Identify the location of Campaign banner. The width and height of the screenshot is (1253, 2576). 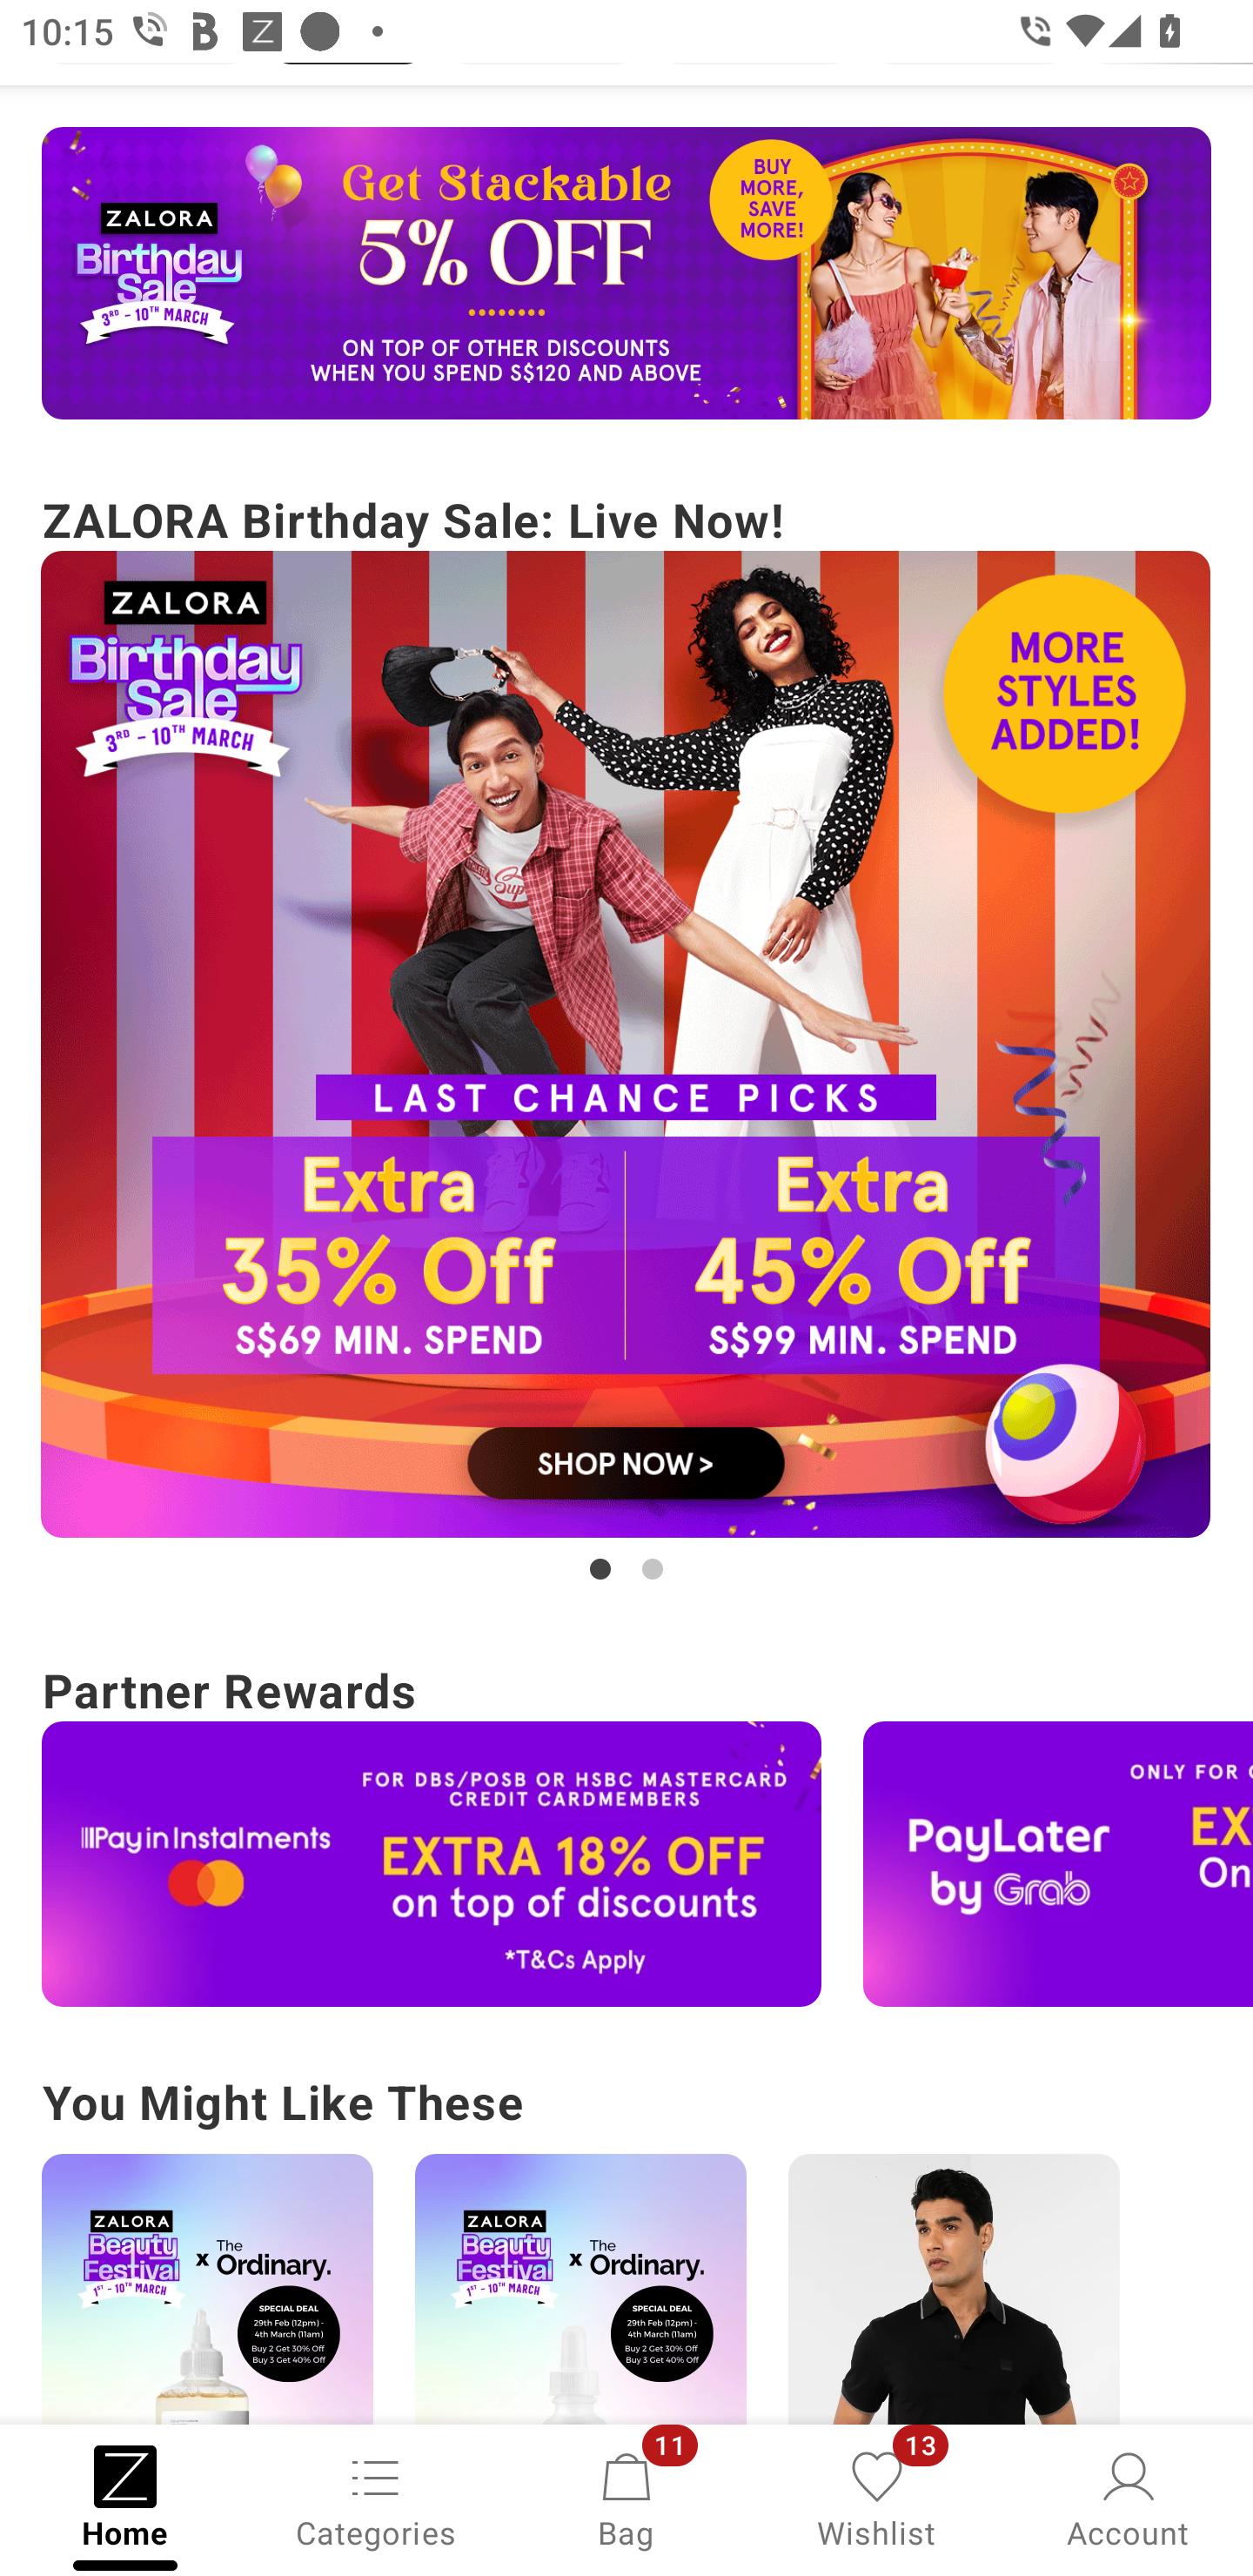
(432, 1863).